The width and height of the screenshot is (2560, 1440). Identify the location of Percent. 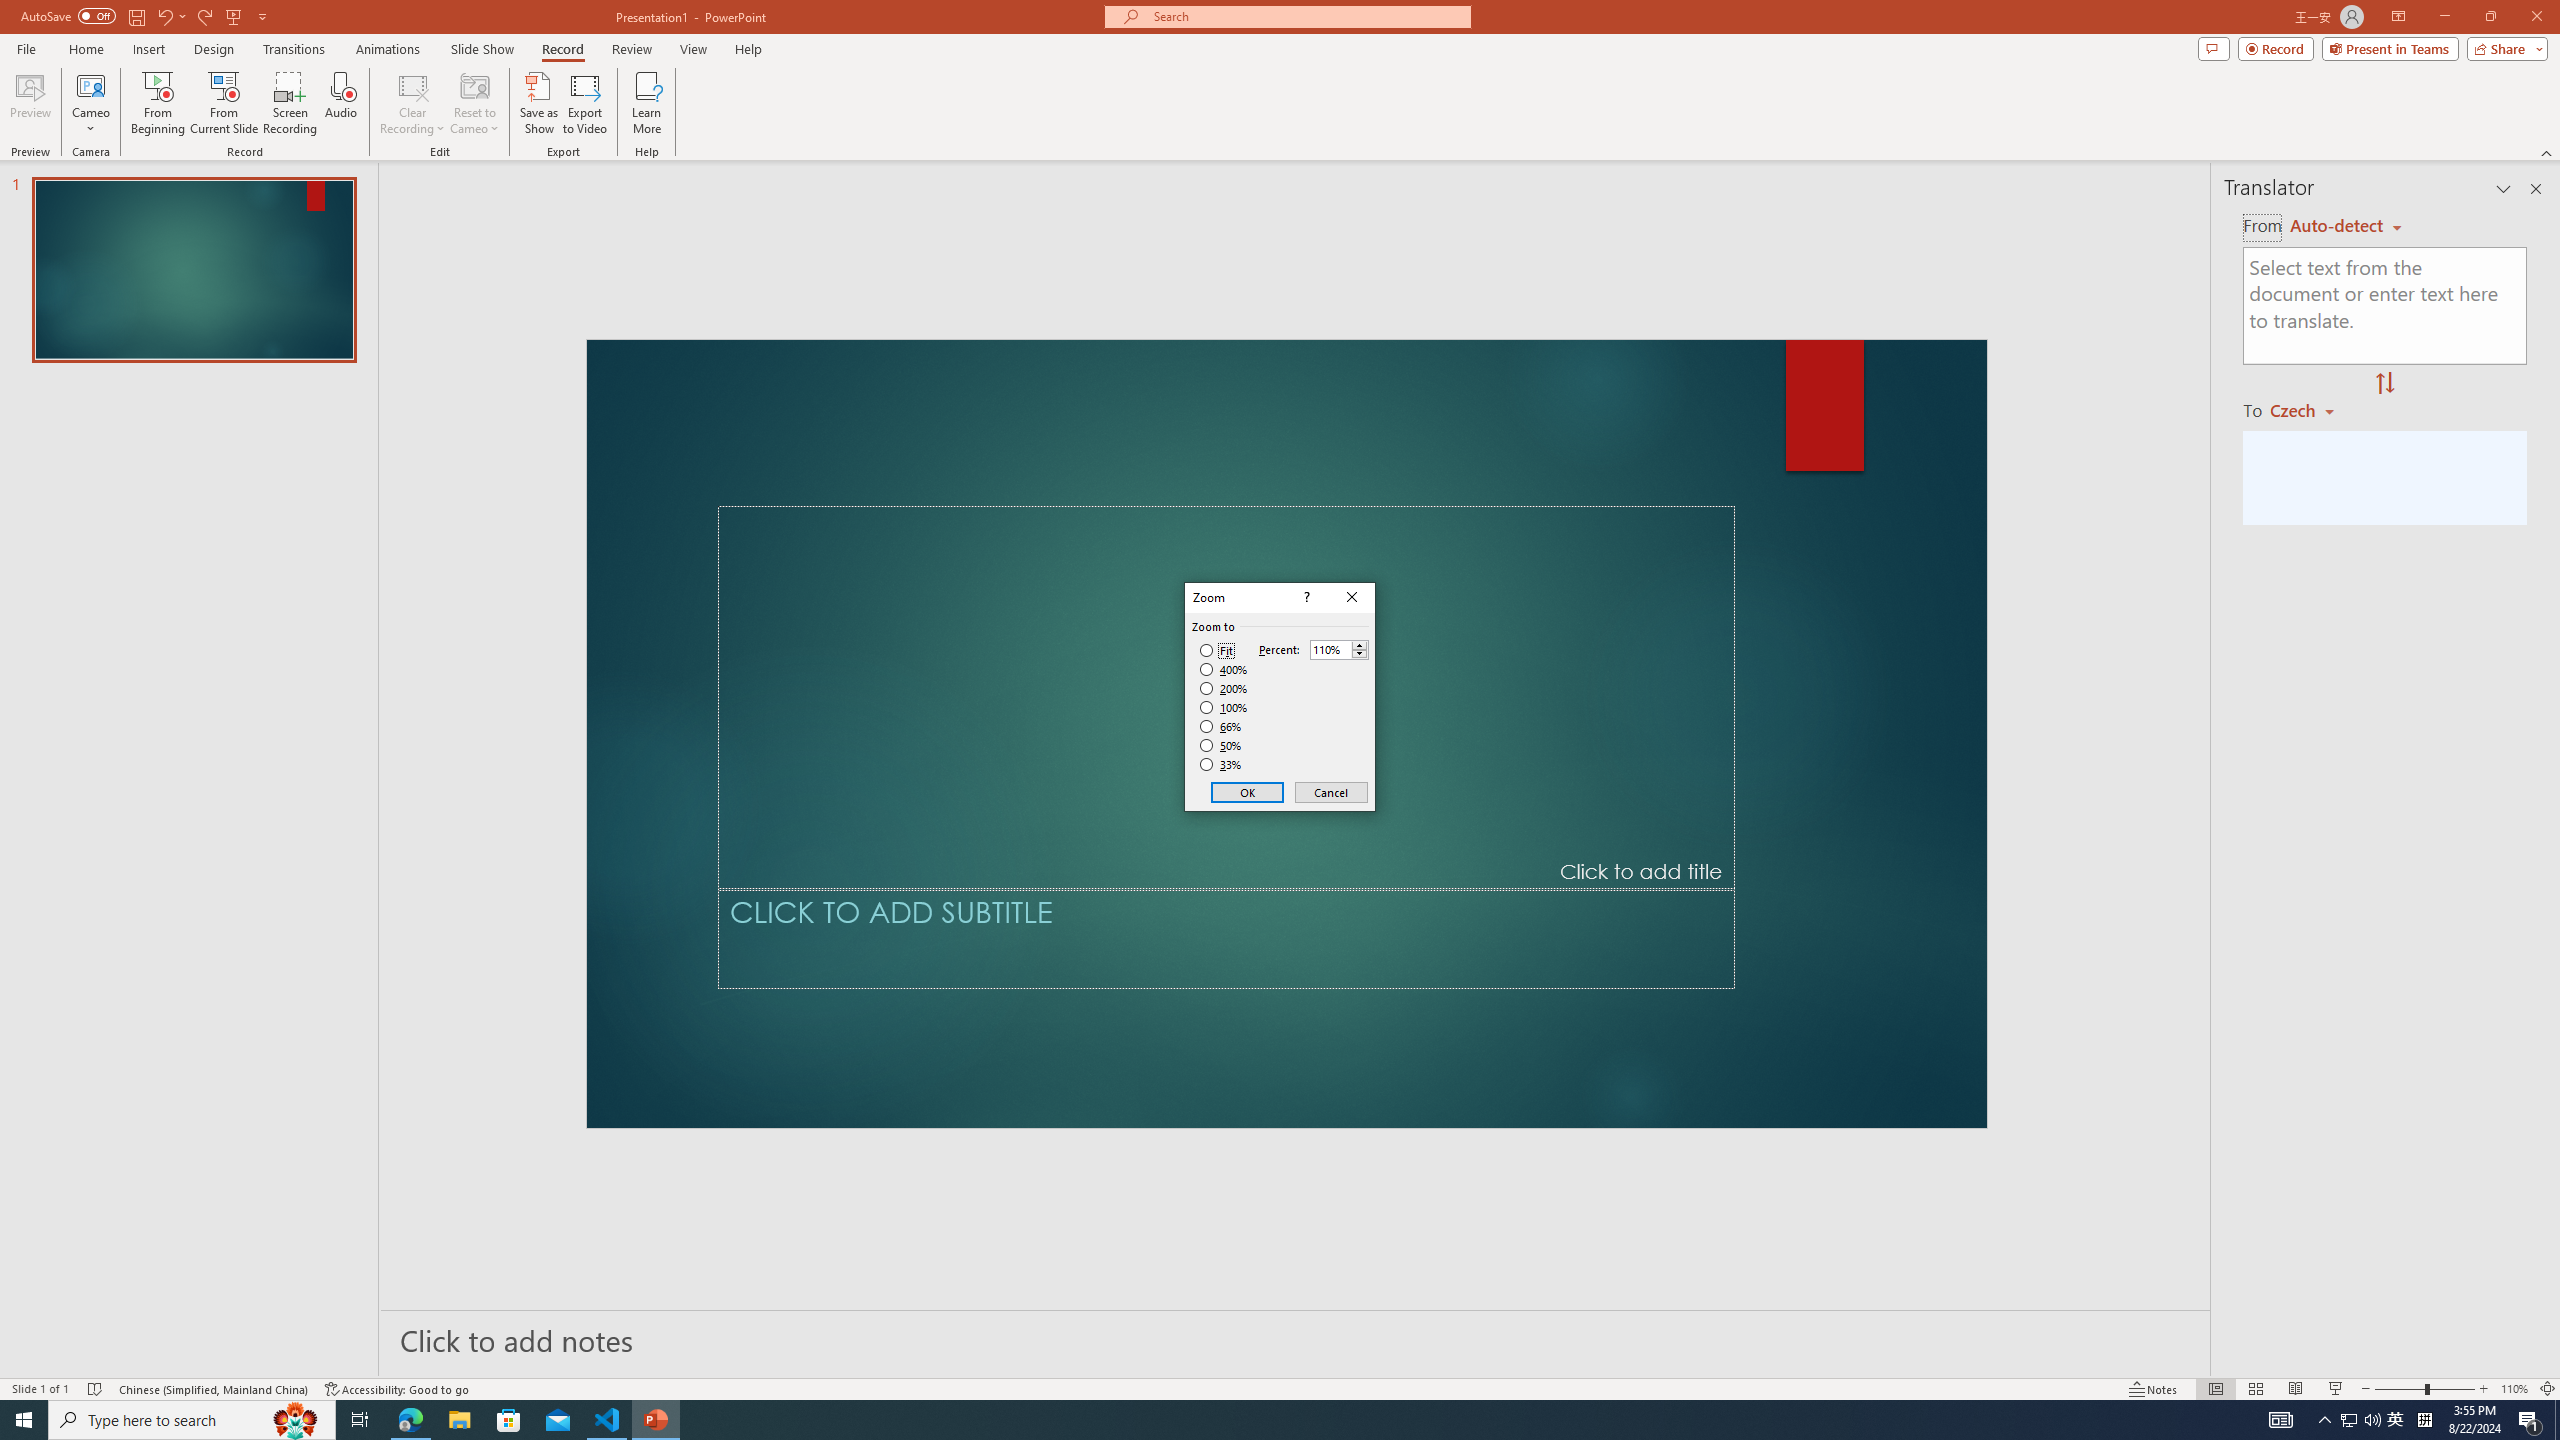
(1340, 649).